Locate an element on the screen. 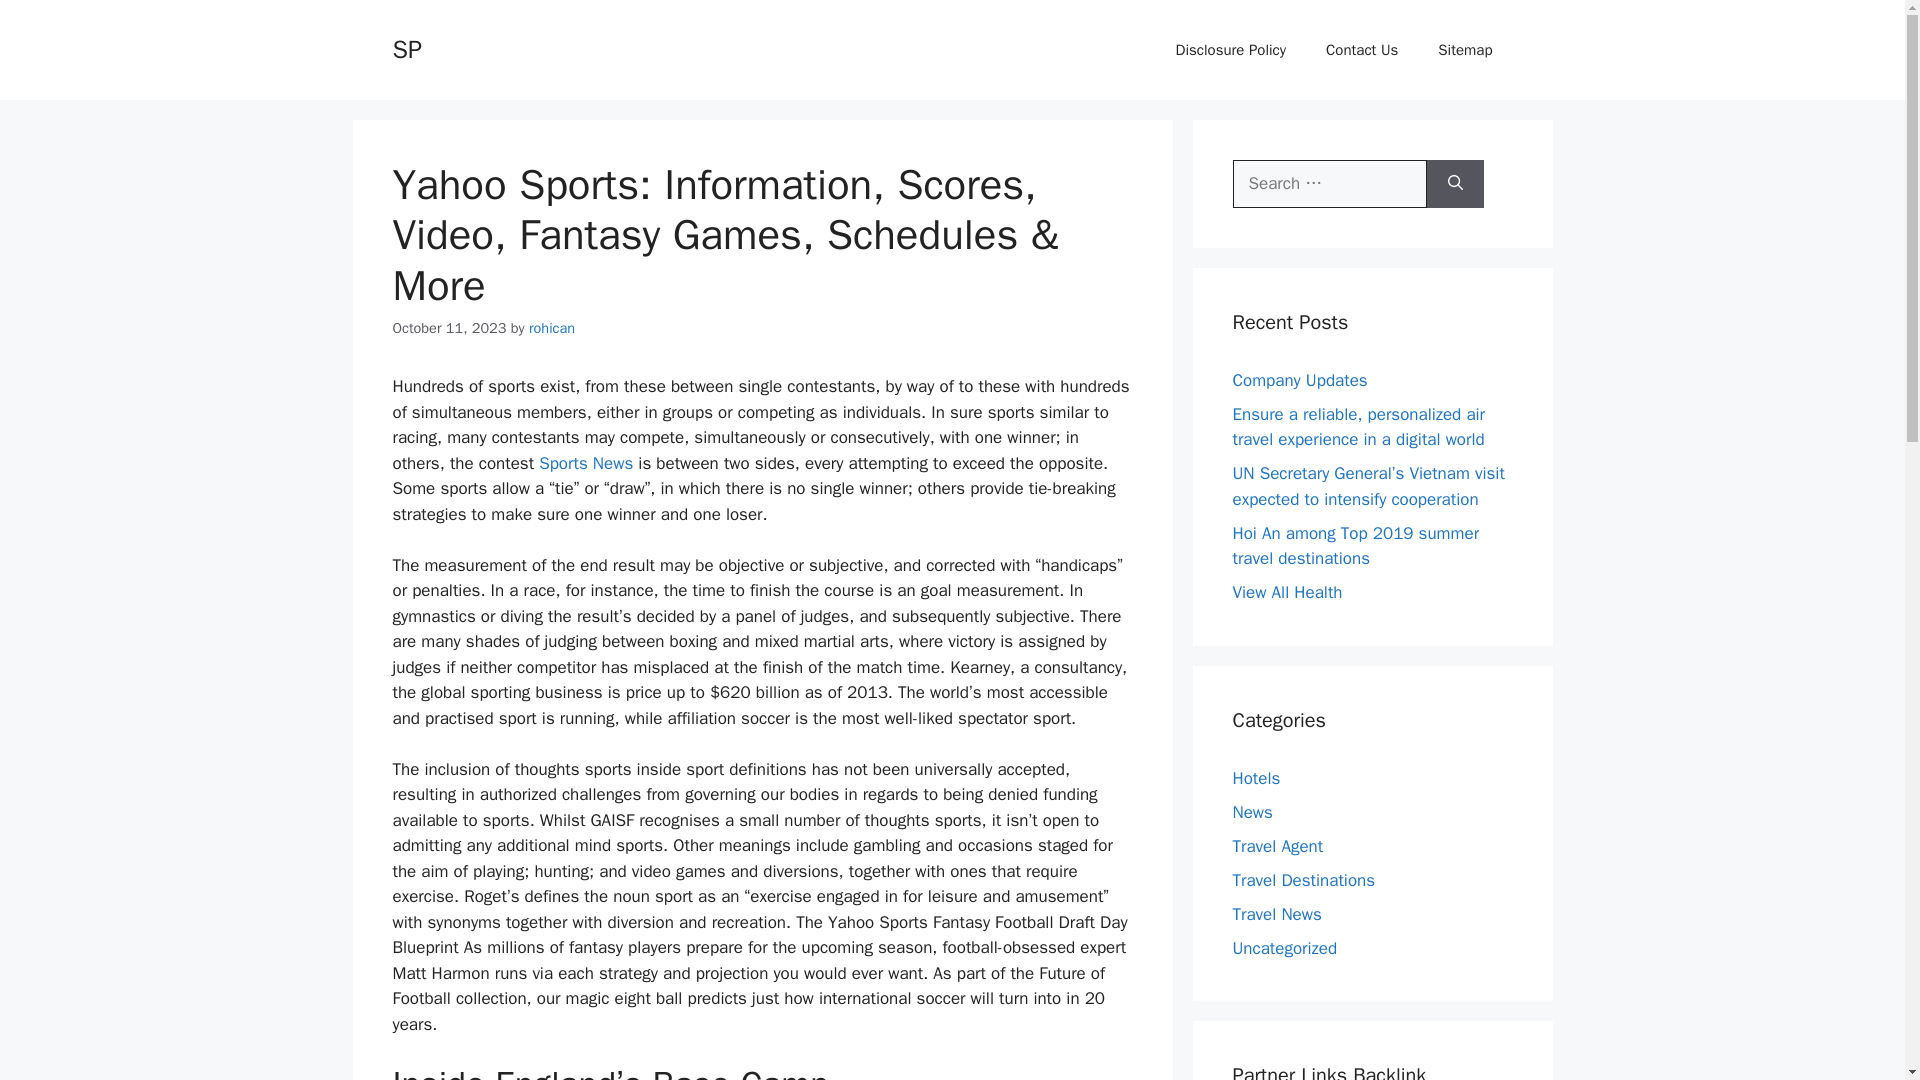 The image size is (1920, 1080). Uncategorized is located at coordinates (1284, 948).